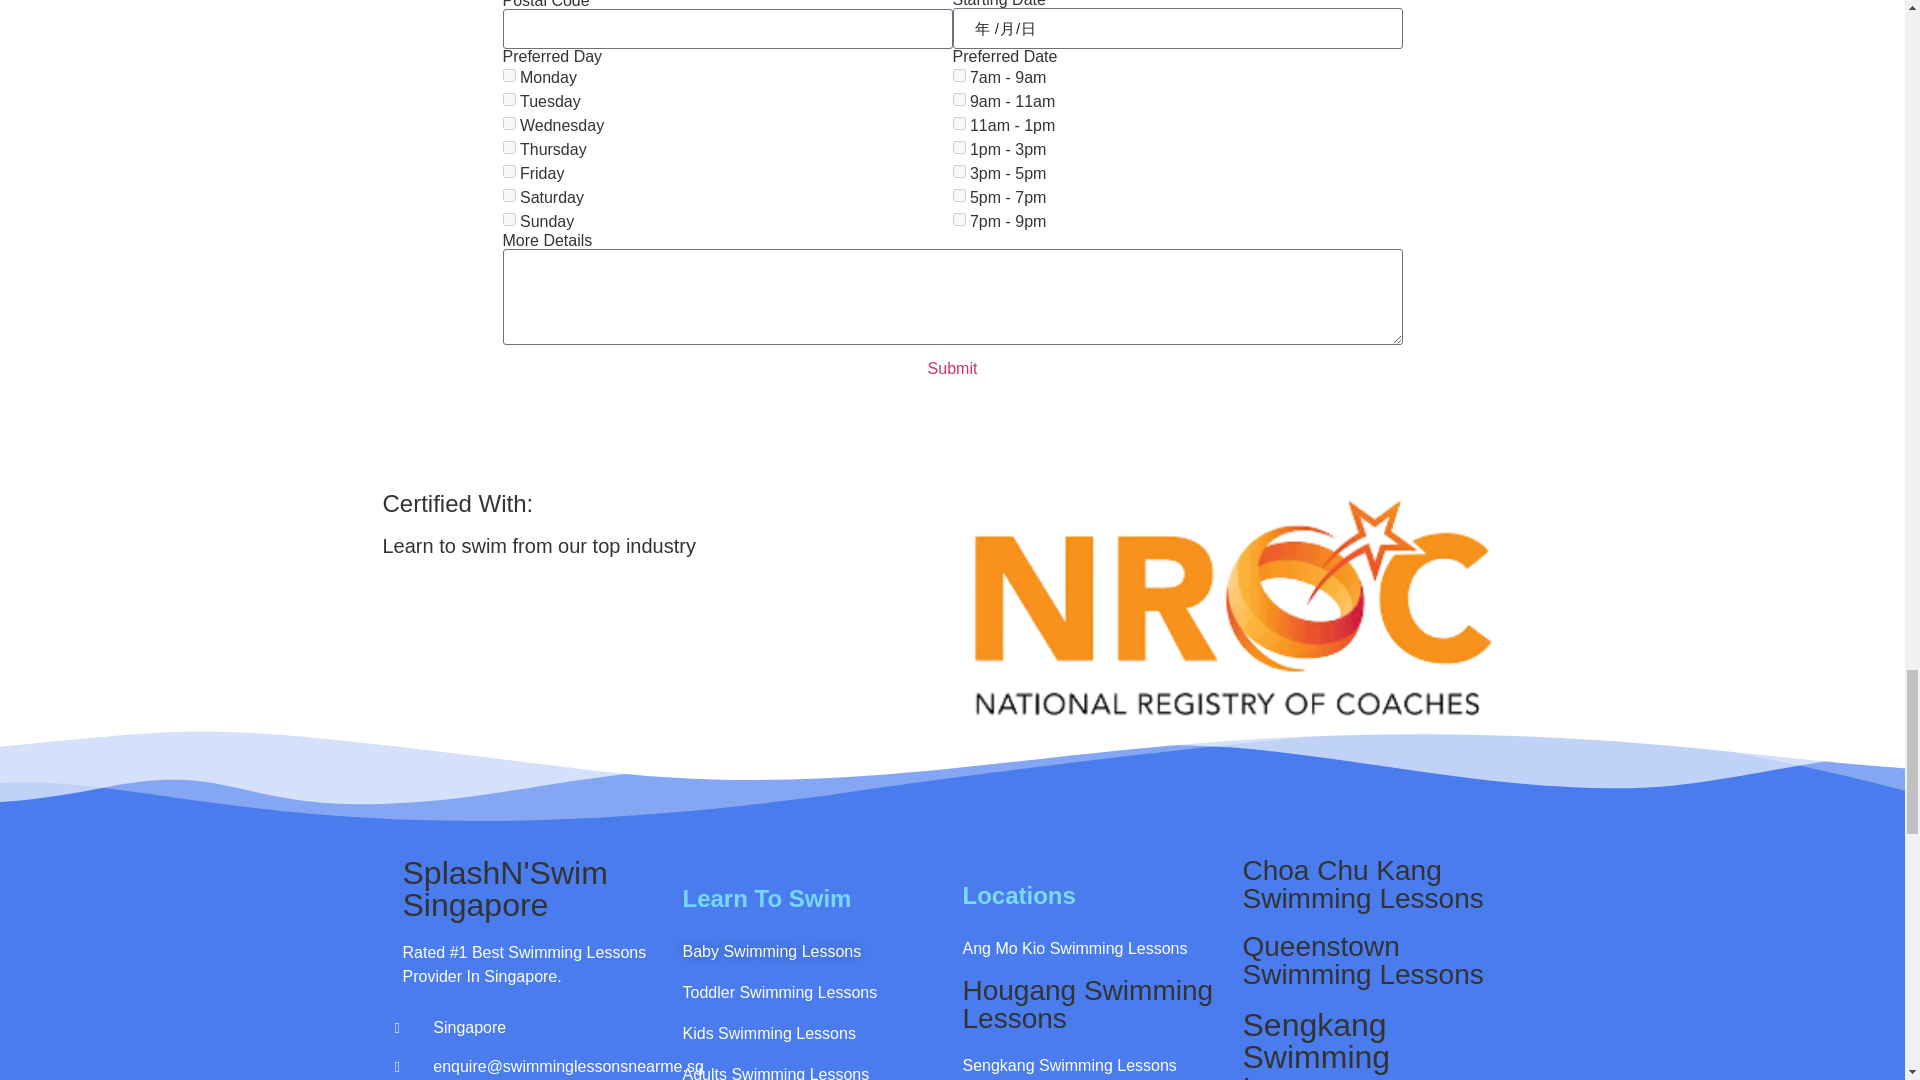 This screenshot has width=1920, height=1080. Describe the element at coordinates (1362, 884) in the screenshot. I see `Choa Chu Kang Swimming Lessons` at that location.